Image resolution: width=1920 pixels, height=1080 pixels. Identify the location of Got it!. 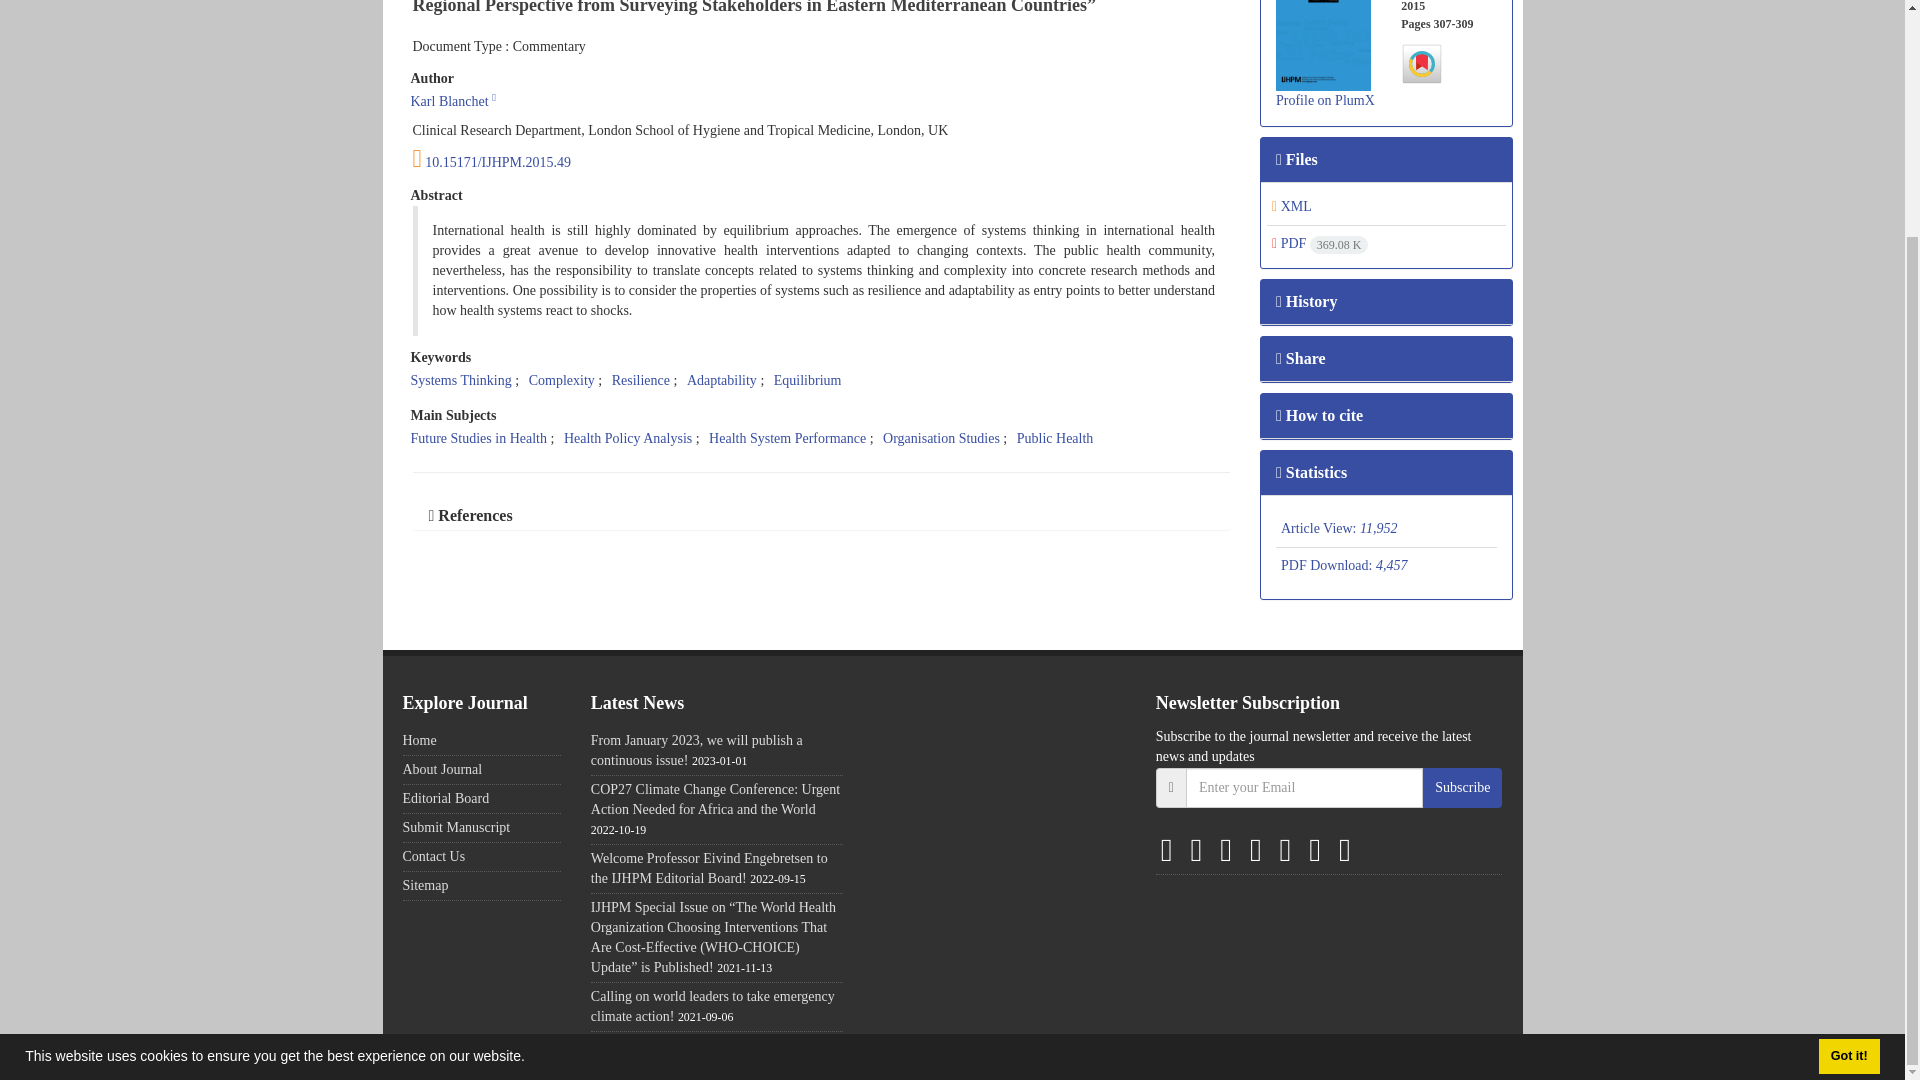
(1848, 766).